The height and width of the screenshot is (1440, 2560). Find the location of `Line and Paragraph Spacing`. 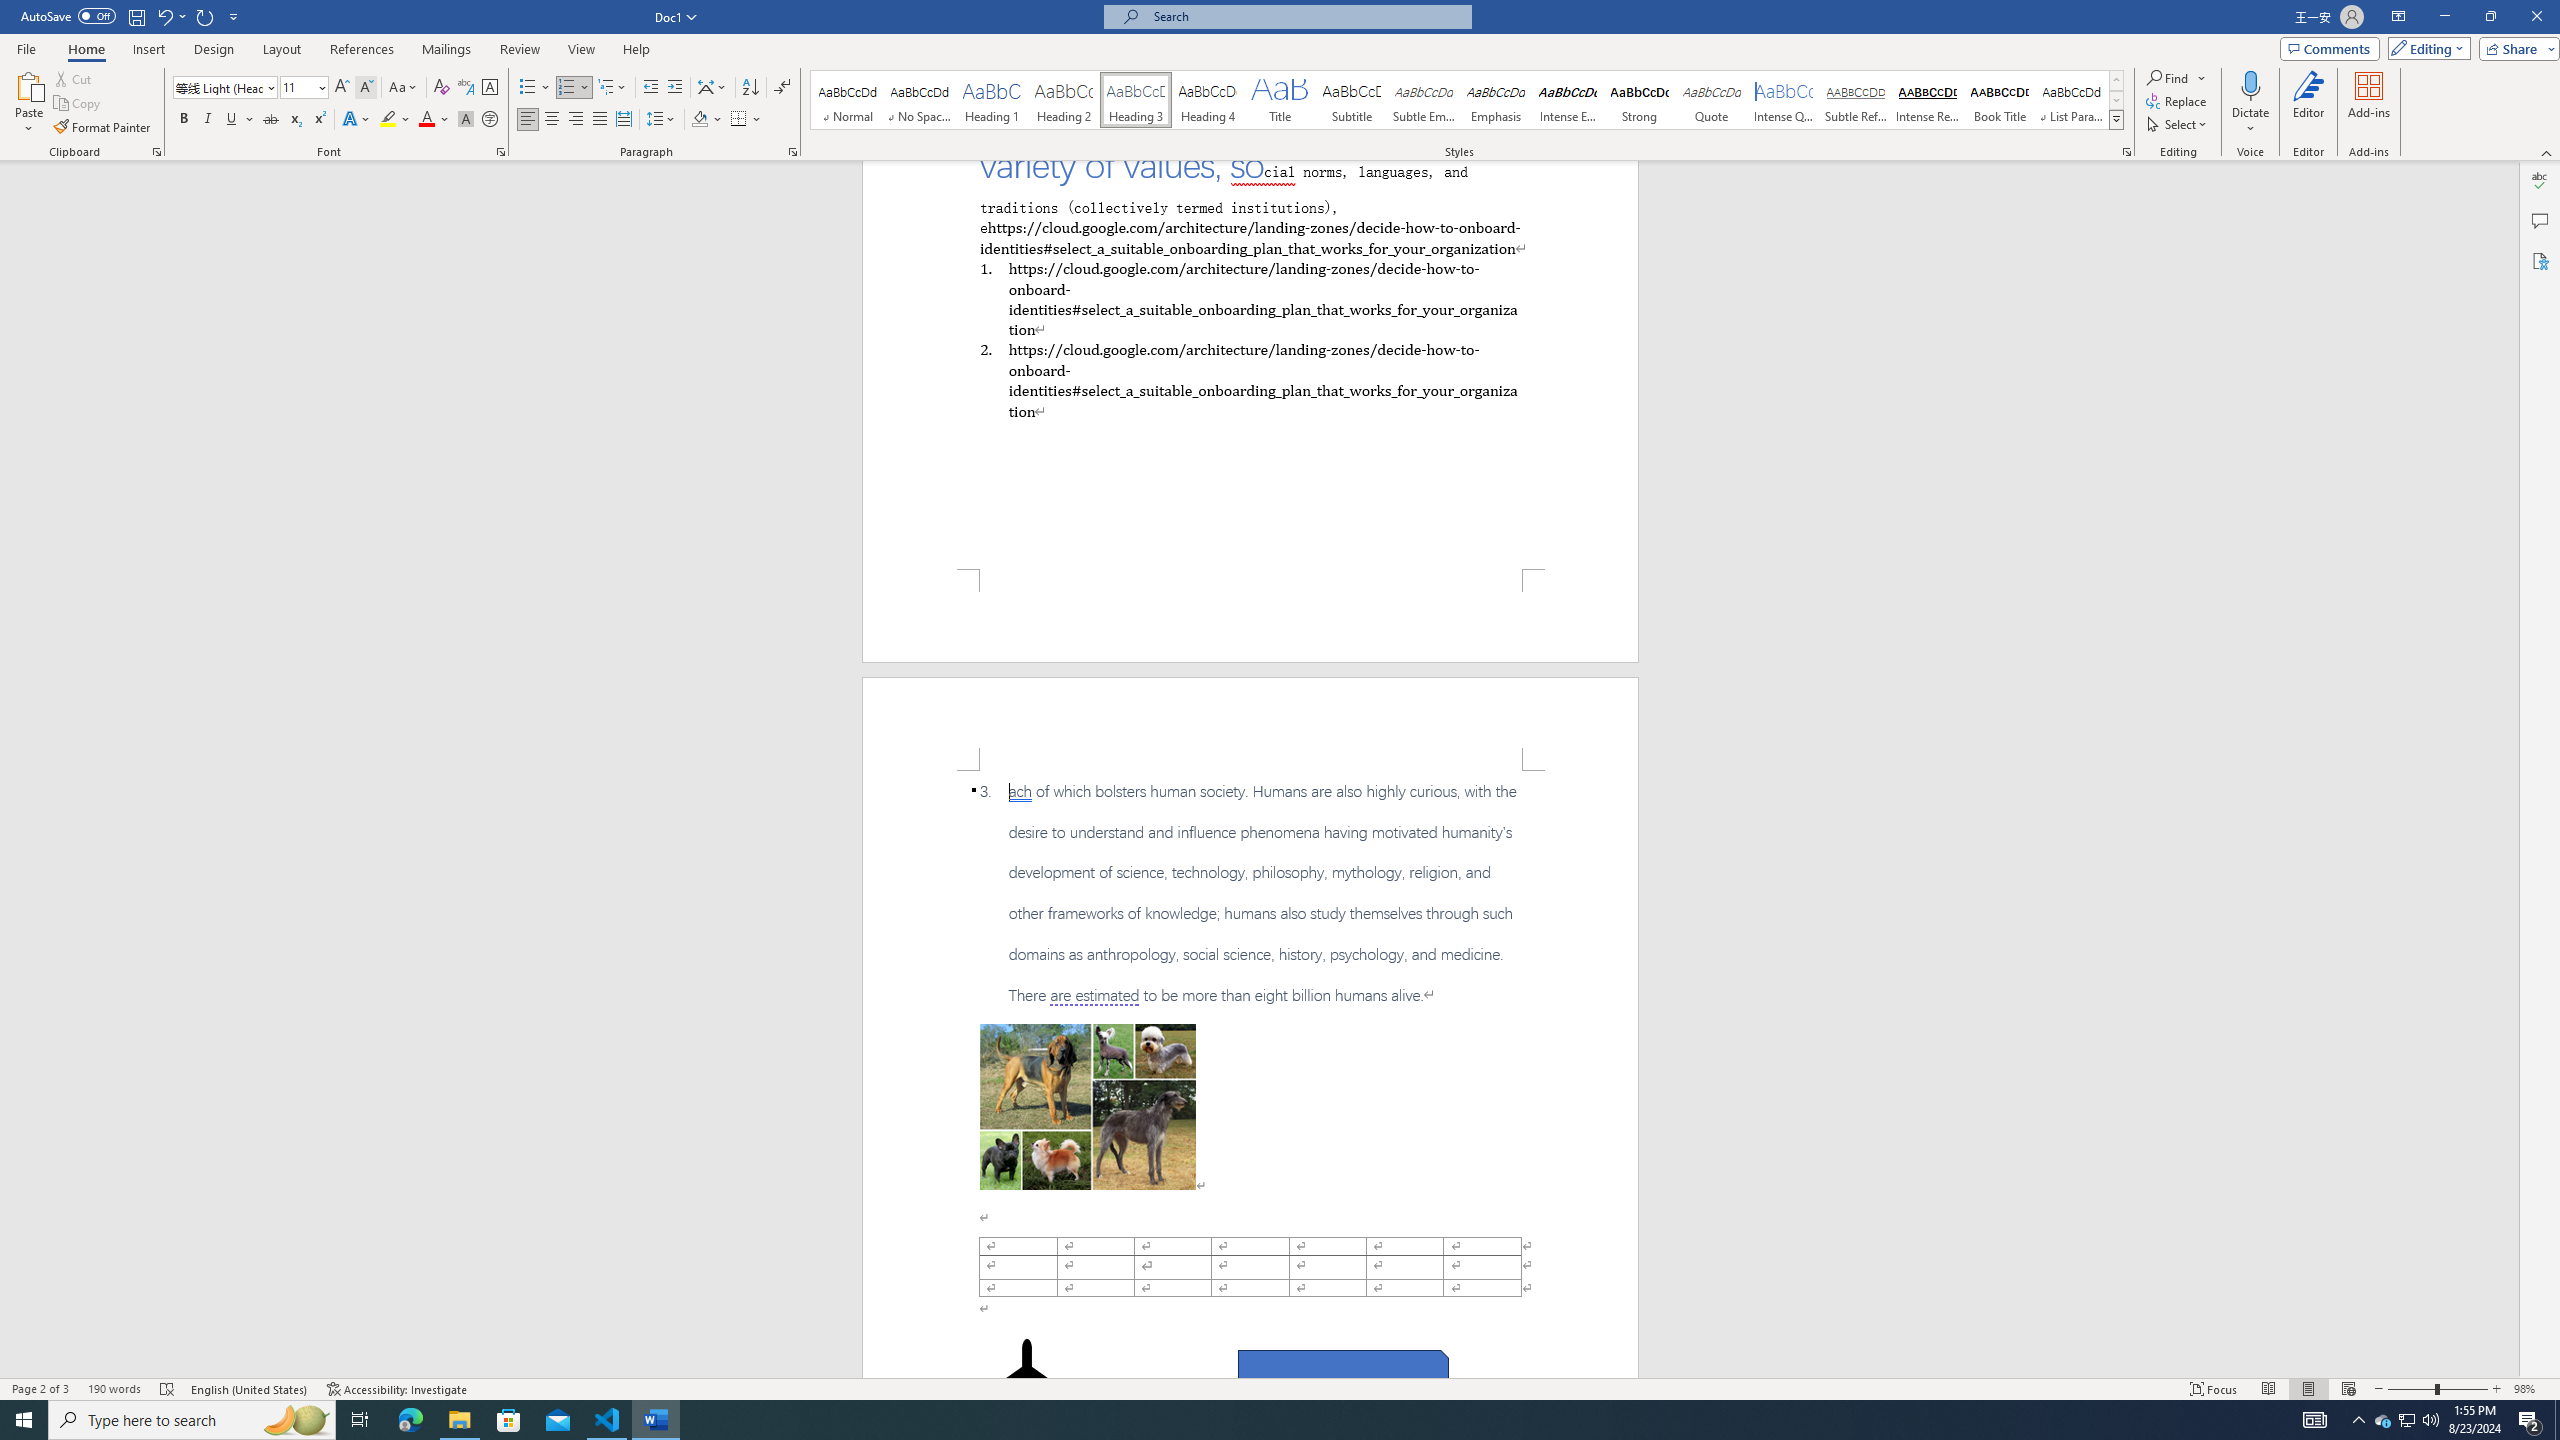

Line and Paragraph Spacing is located at coordinates (662, 120).